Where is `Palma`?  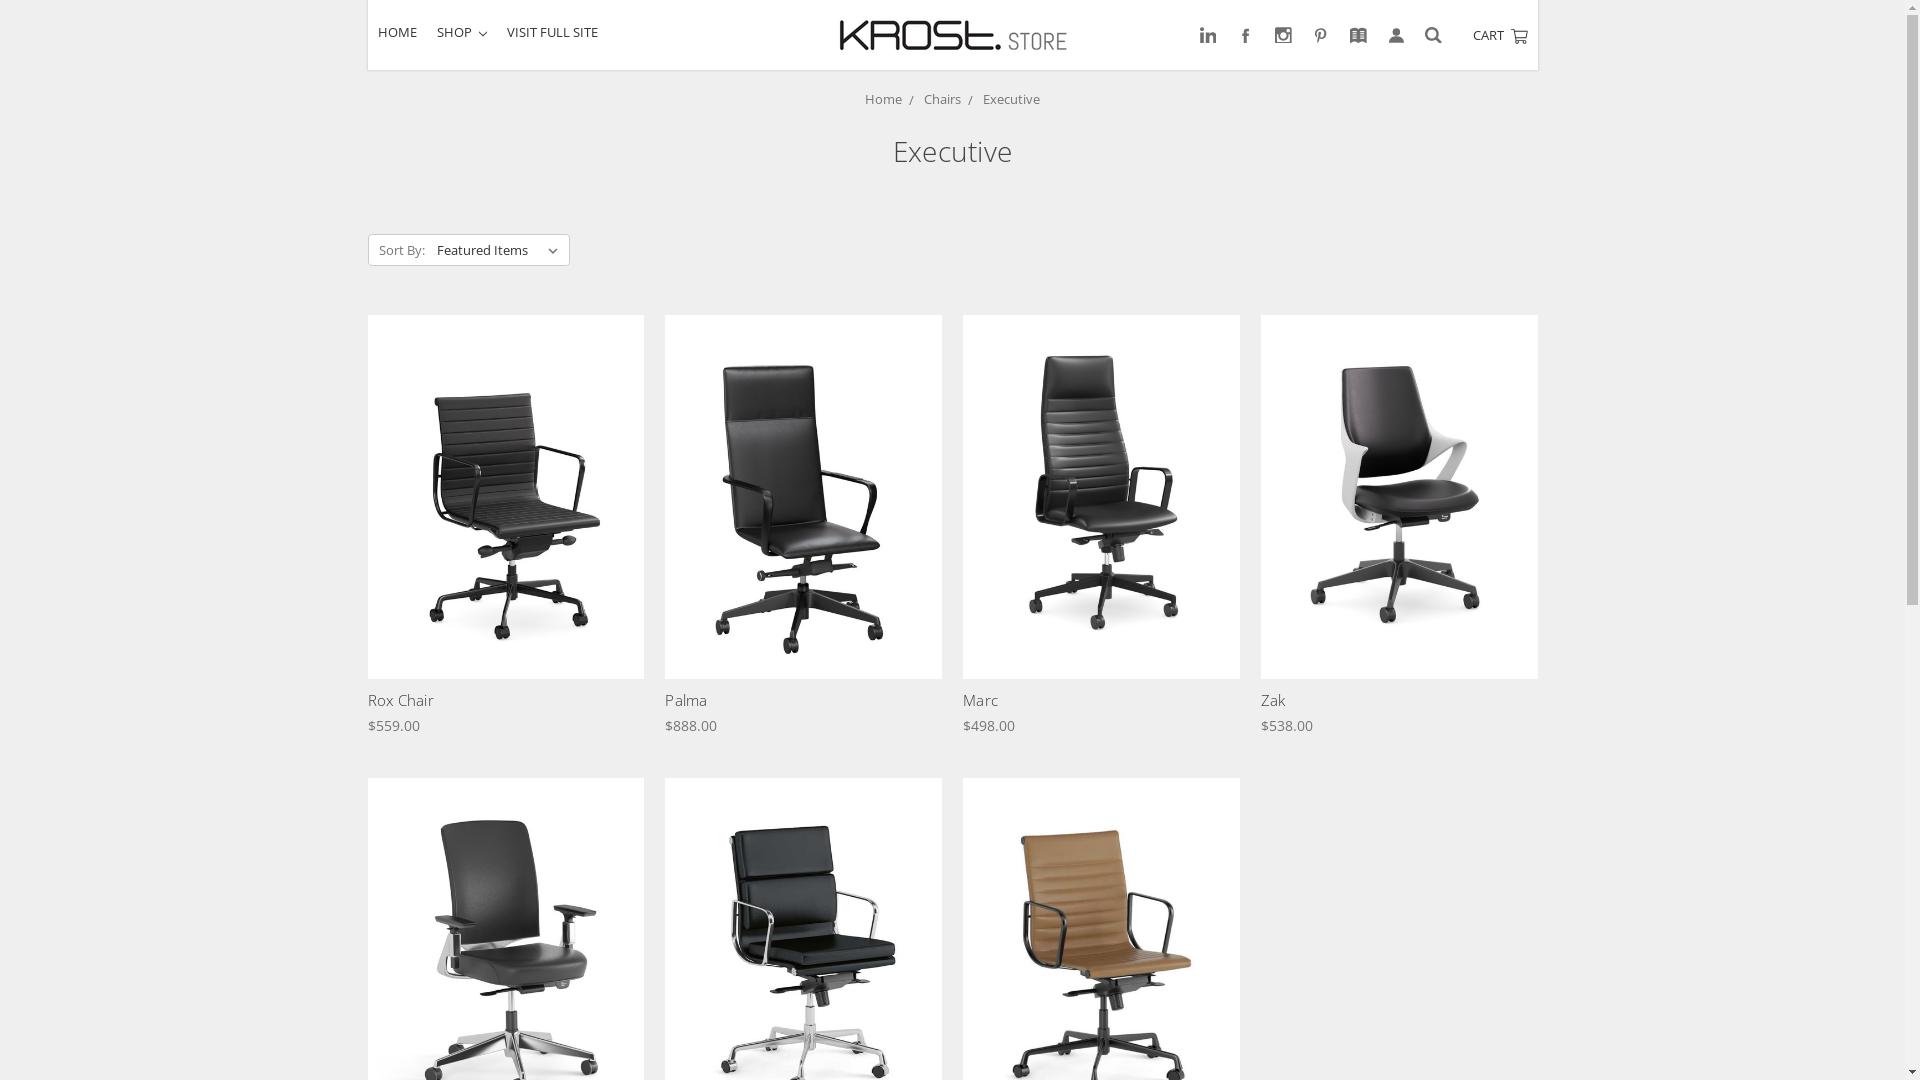
Palma is located at coordinates (804, 496).